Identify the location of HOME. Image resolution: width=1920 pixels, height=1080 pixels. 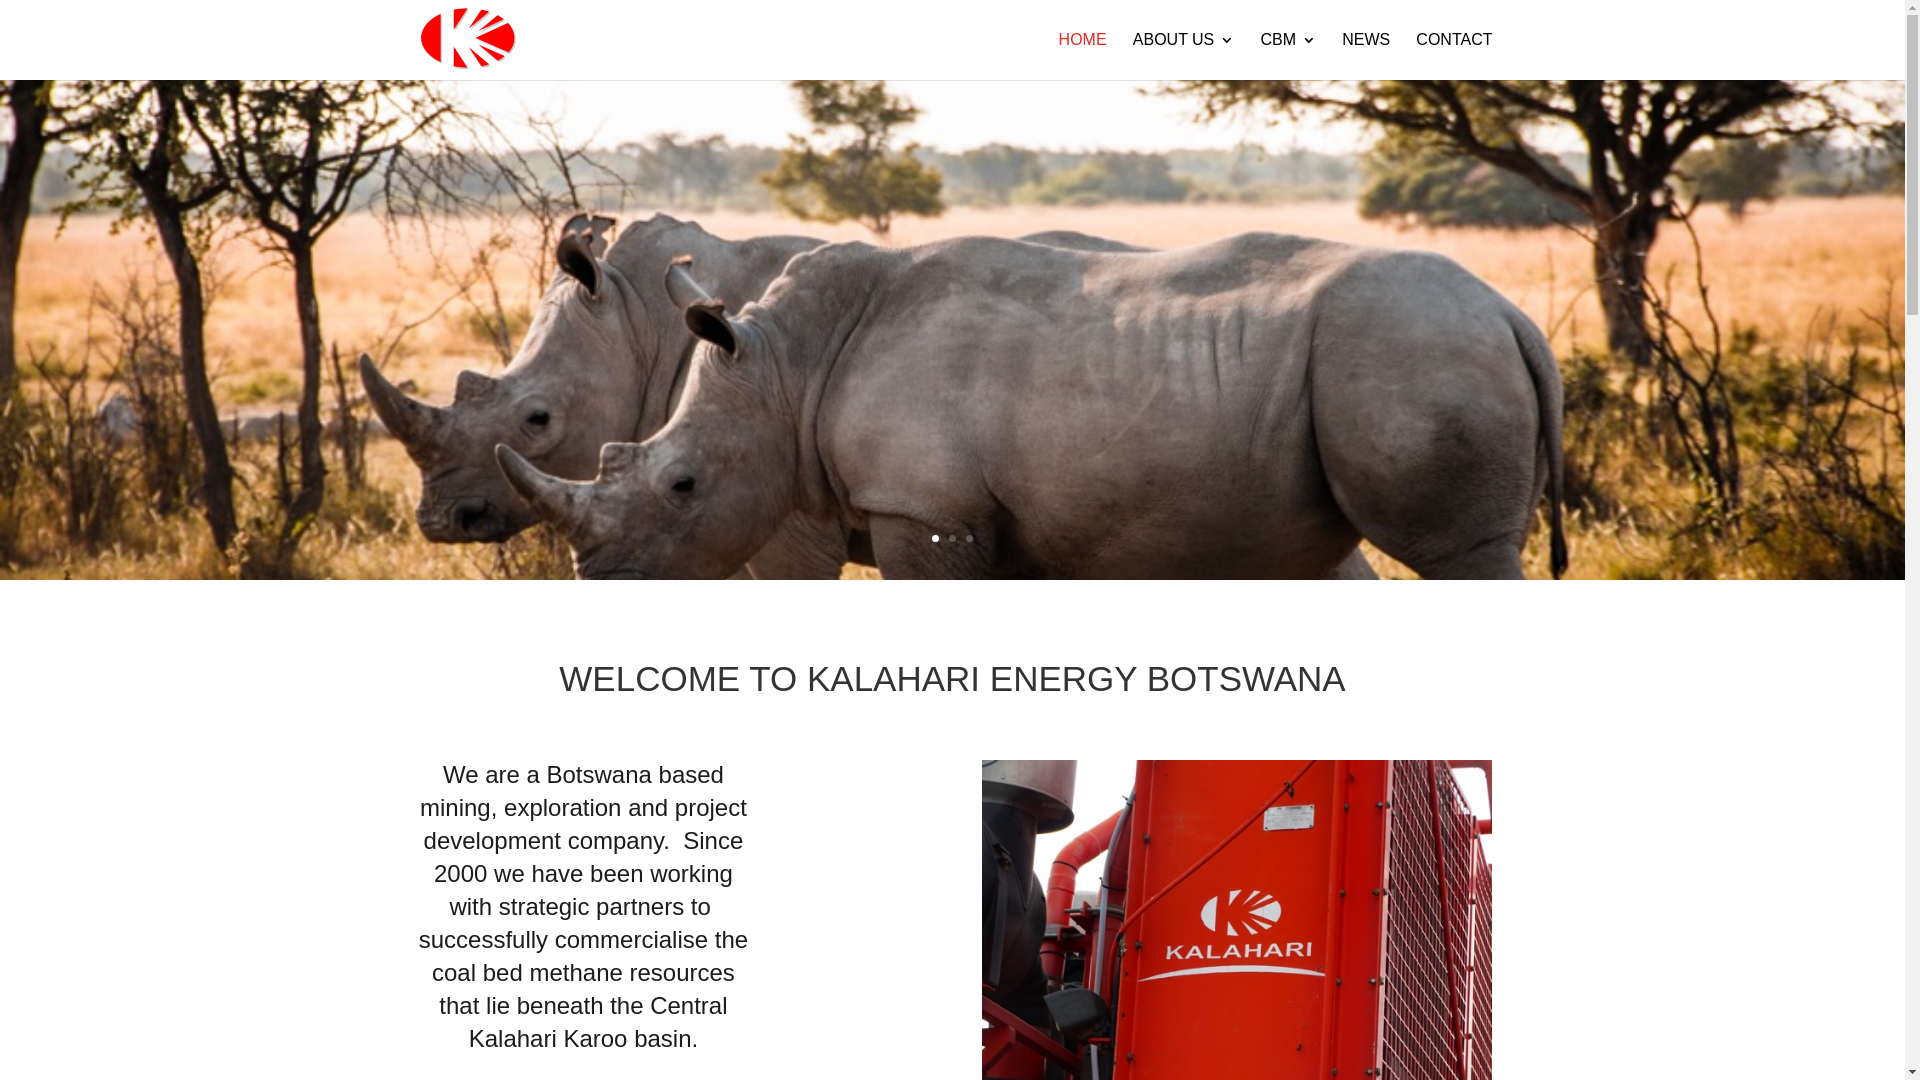
(1083, 56).